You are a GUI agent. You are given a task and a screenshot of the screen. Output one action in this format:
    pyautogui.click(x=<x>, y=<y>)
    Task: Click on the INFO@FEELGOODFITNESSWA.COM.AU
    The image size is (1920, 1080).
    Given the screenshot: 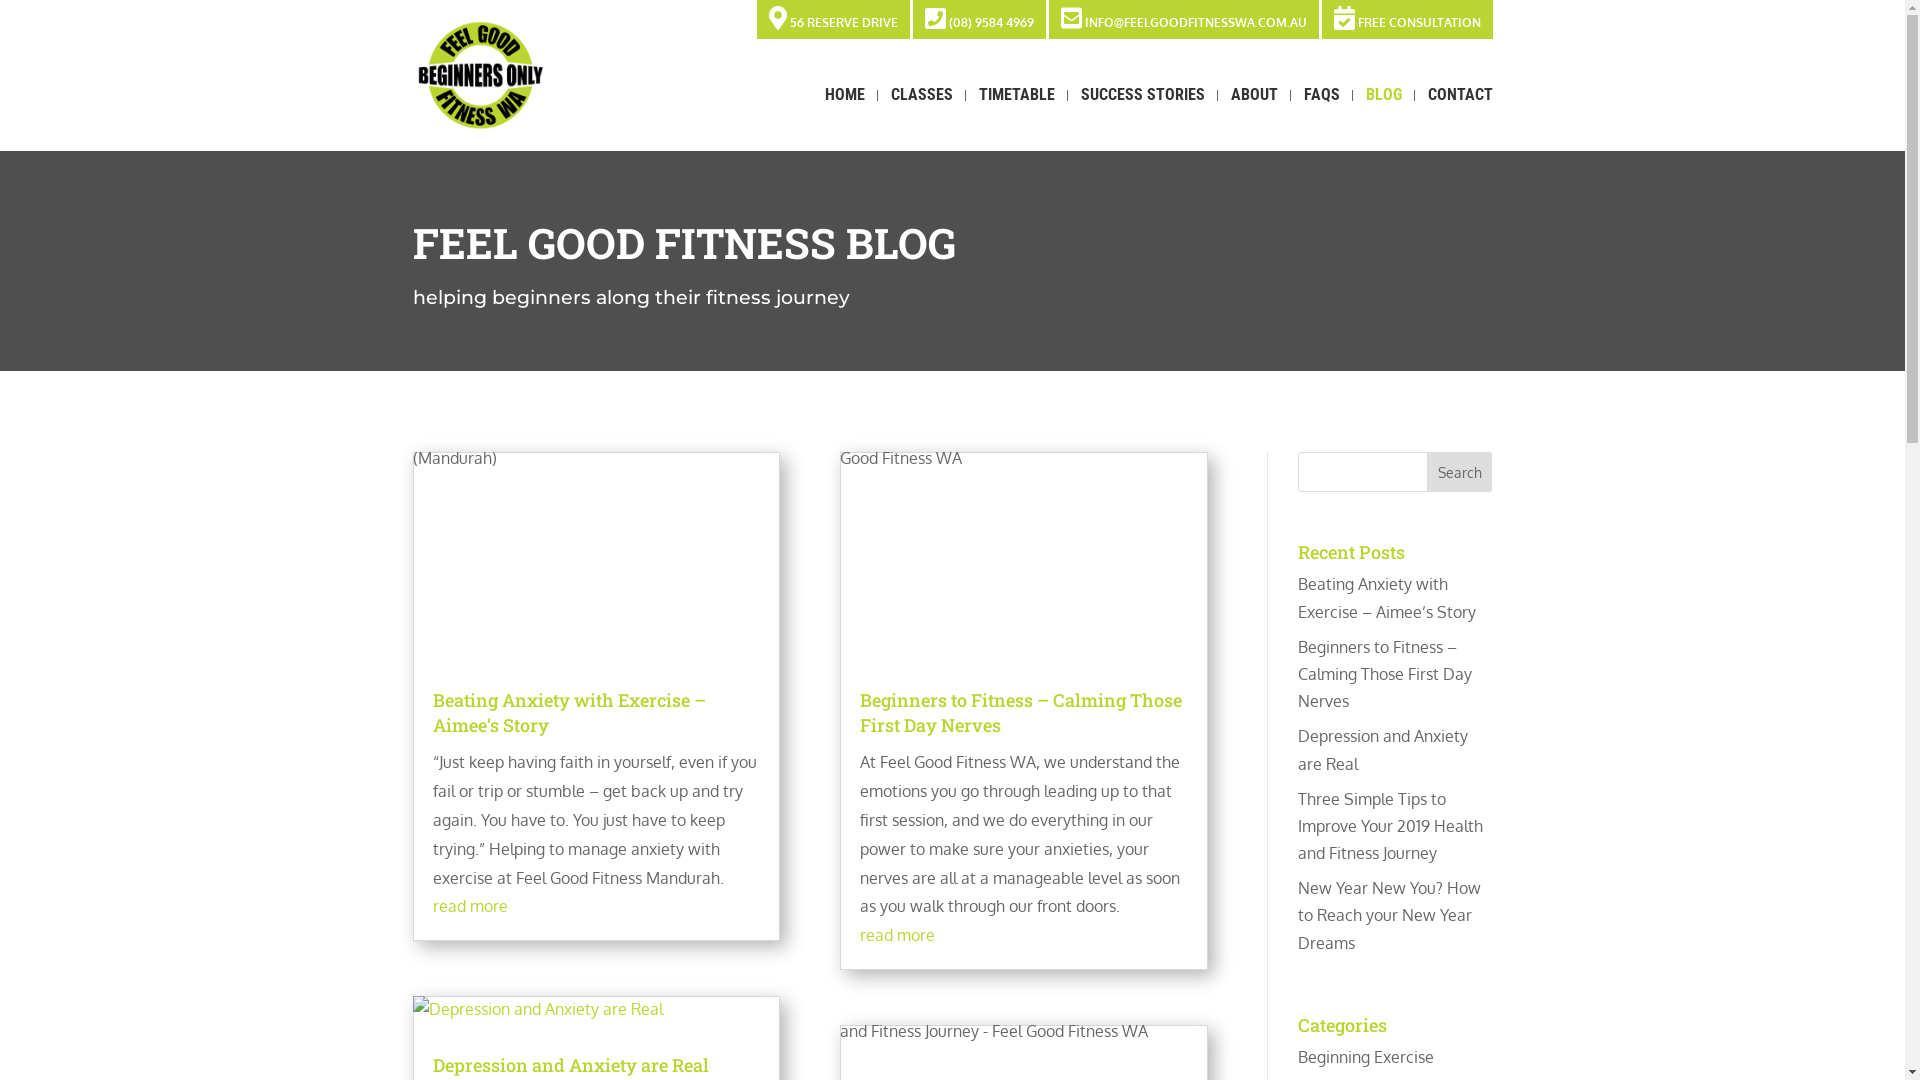 What is the action you would take?
    pyautogui.click(x=1183, y=19)
    